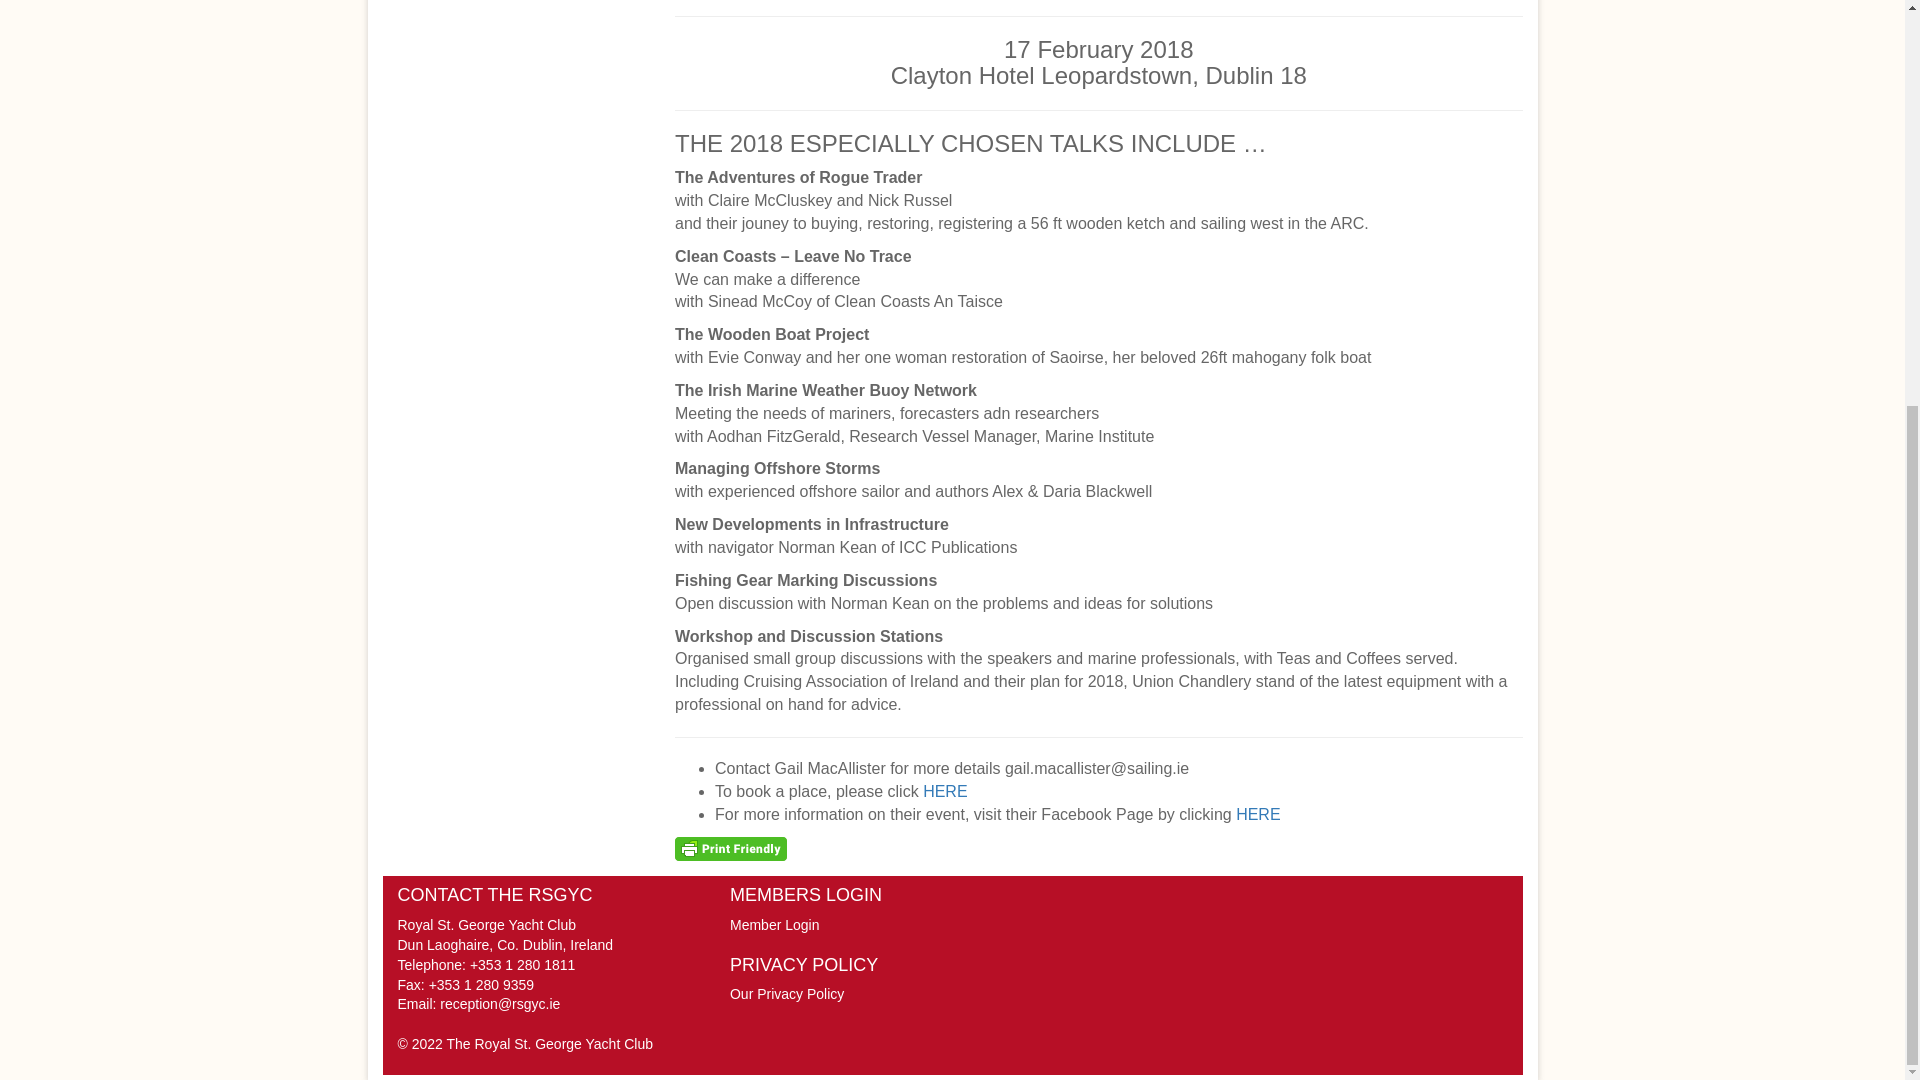 The image size is (1920, 1080). Describe the element at coordinates (786, 994) in the screenshot. I see `Privacy Policy` at that location.